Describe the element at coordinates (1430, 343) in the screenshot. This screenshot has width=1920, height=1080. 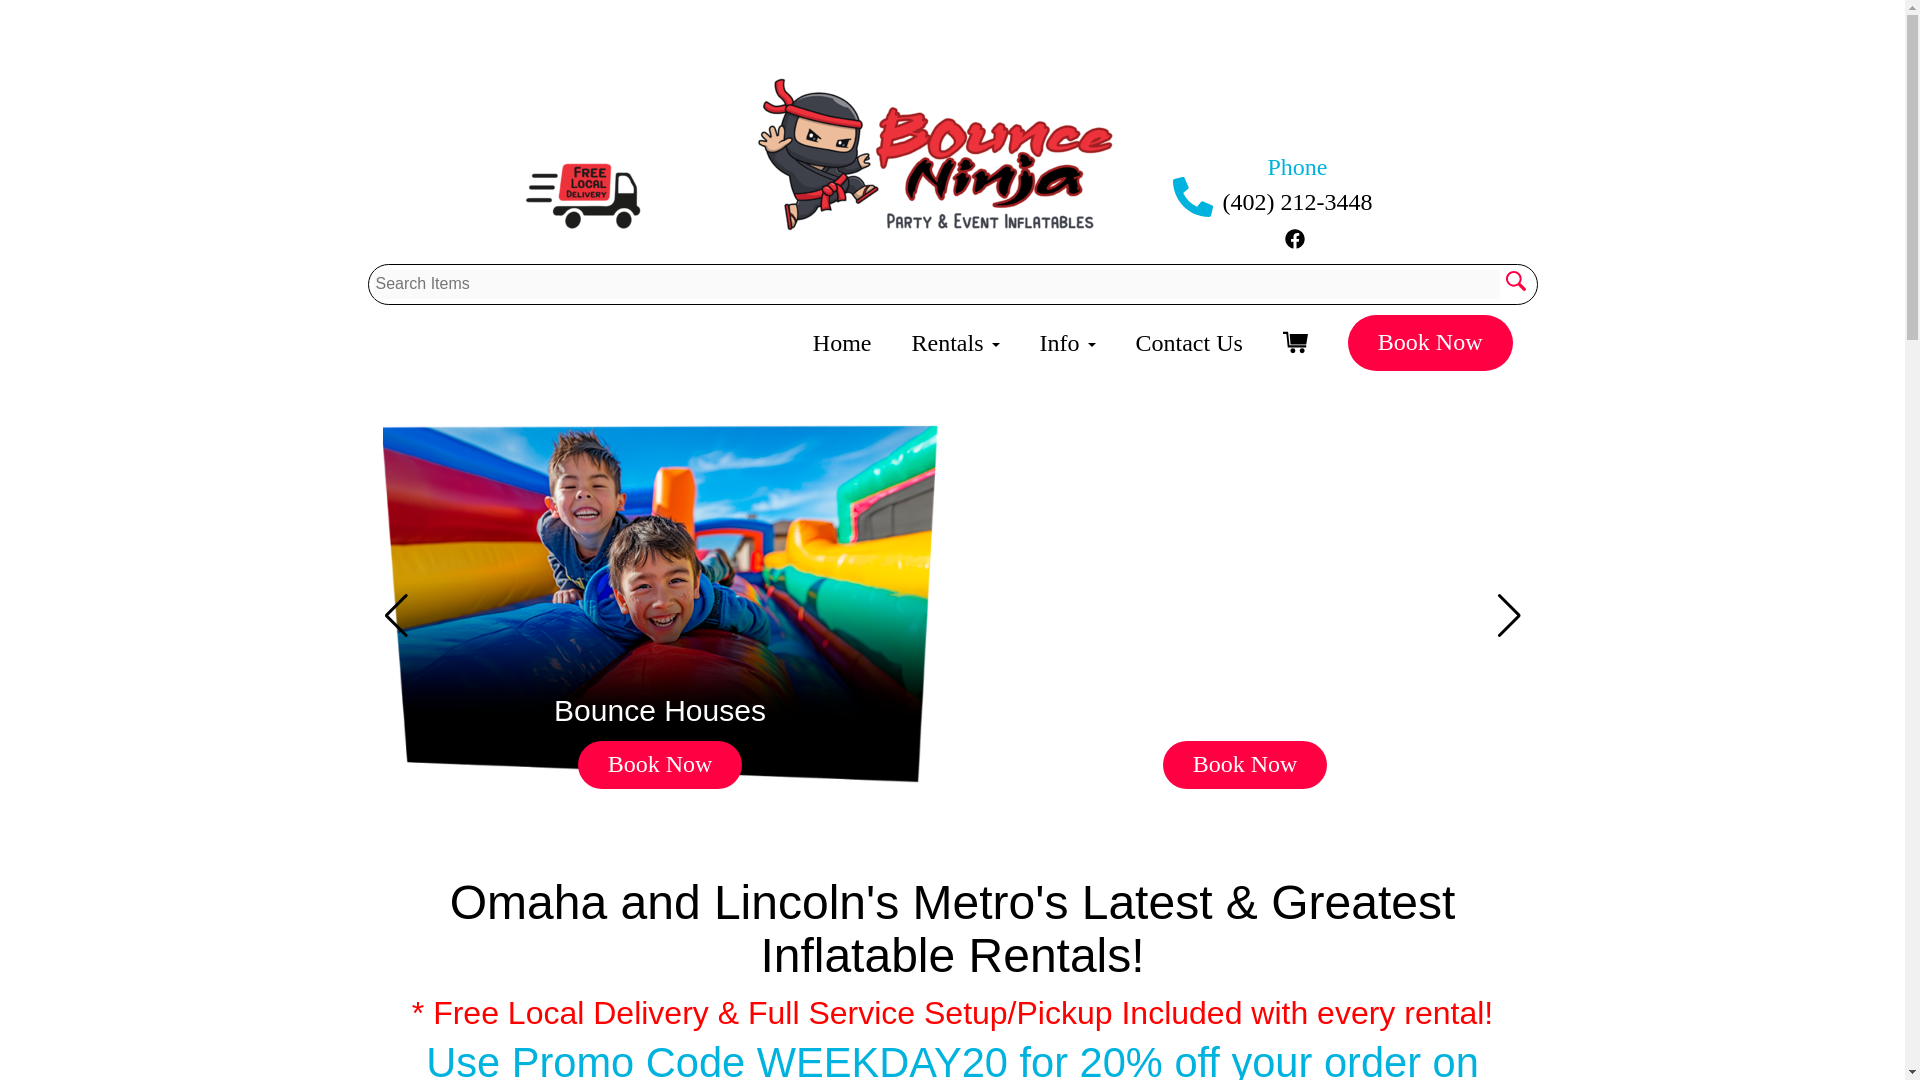
I see `Book Now` at that location.